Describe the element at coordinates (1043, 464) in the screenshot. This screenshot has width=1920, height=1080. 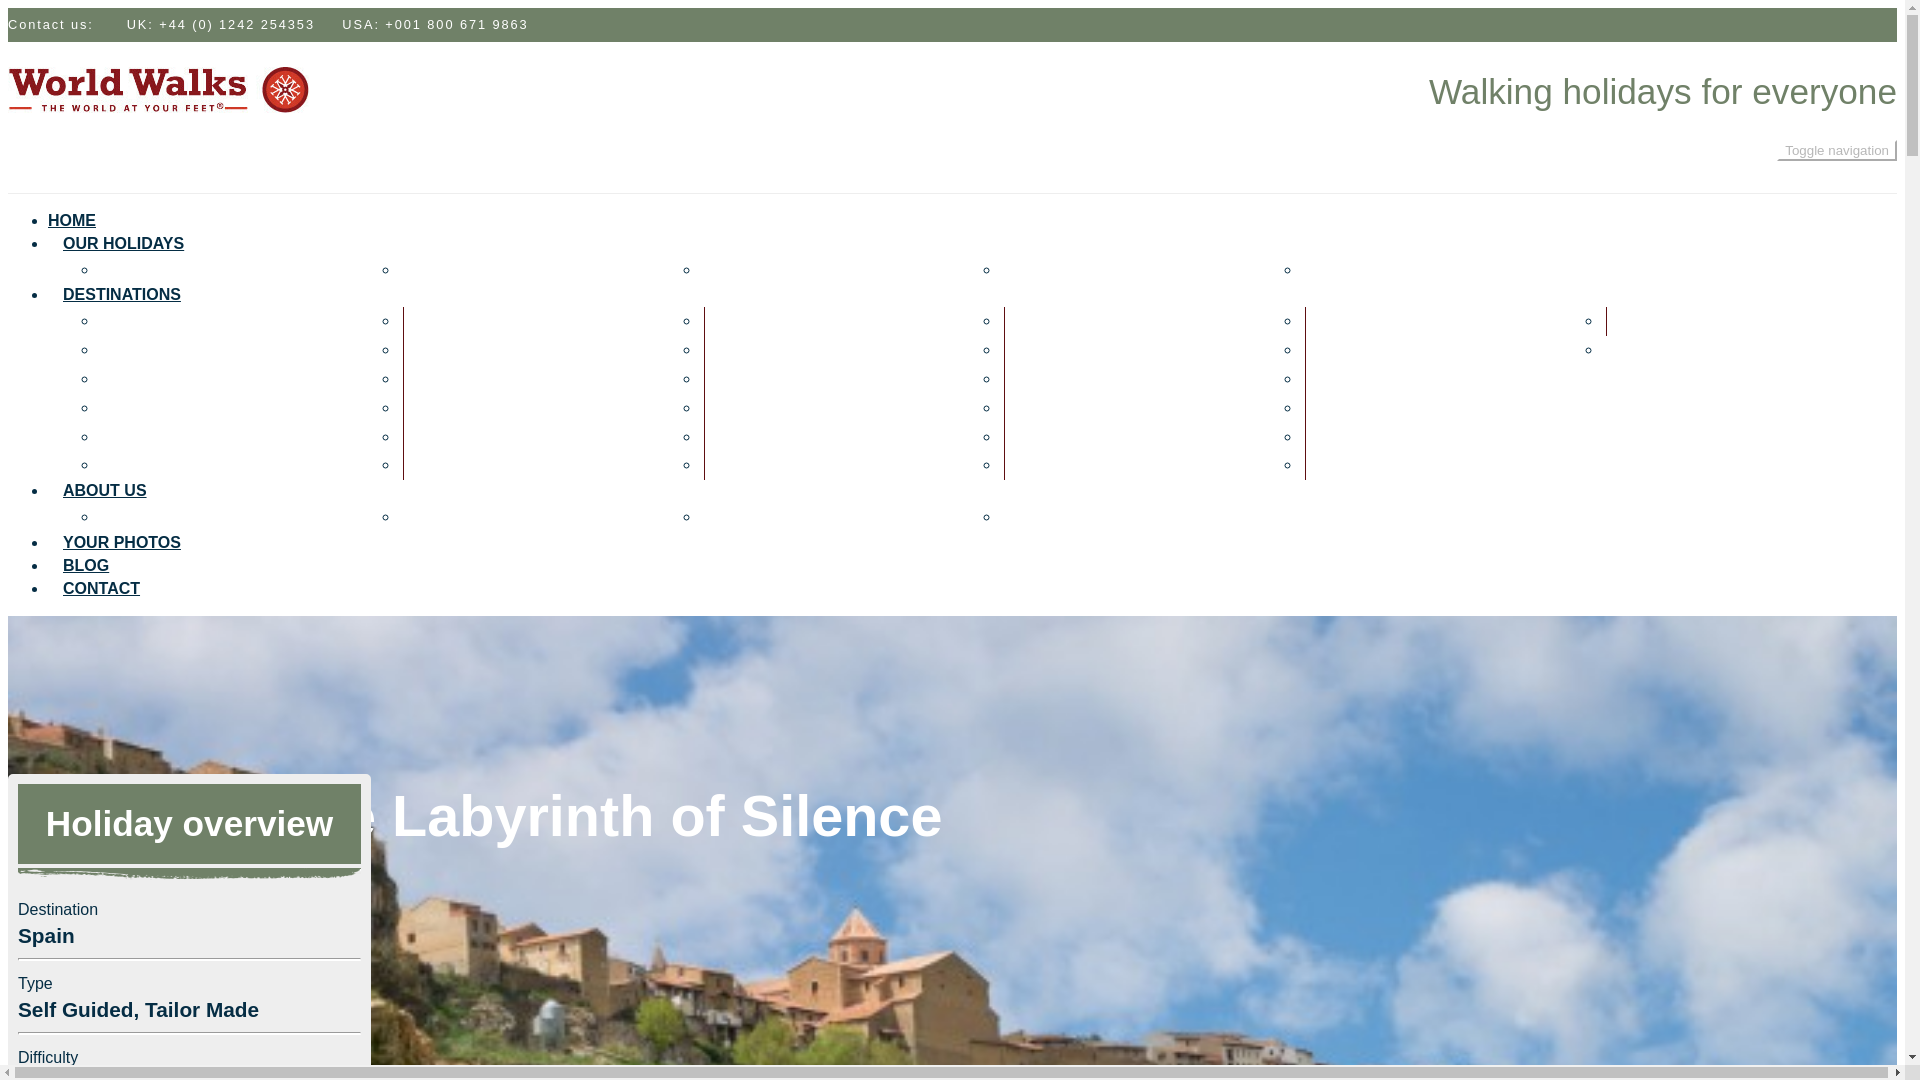
I see `Scotland` at that location.